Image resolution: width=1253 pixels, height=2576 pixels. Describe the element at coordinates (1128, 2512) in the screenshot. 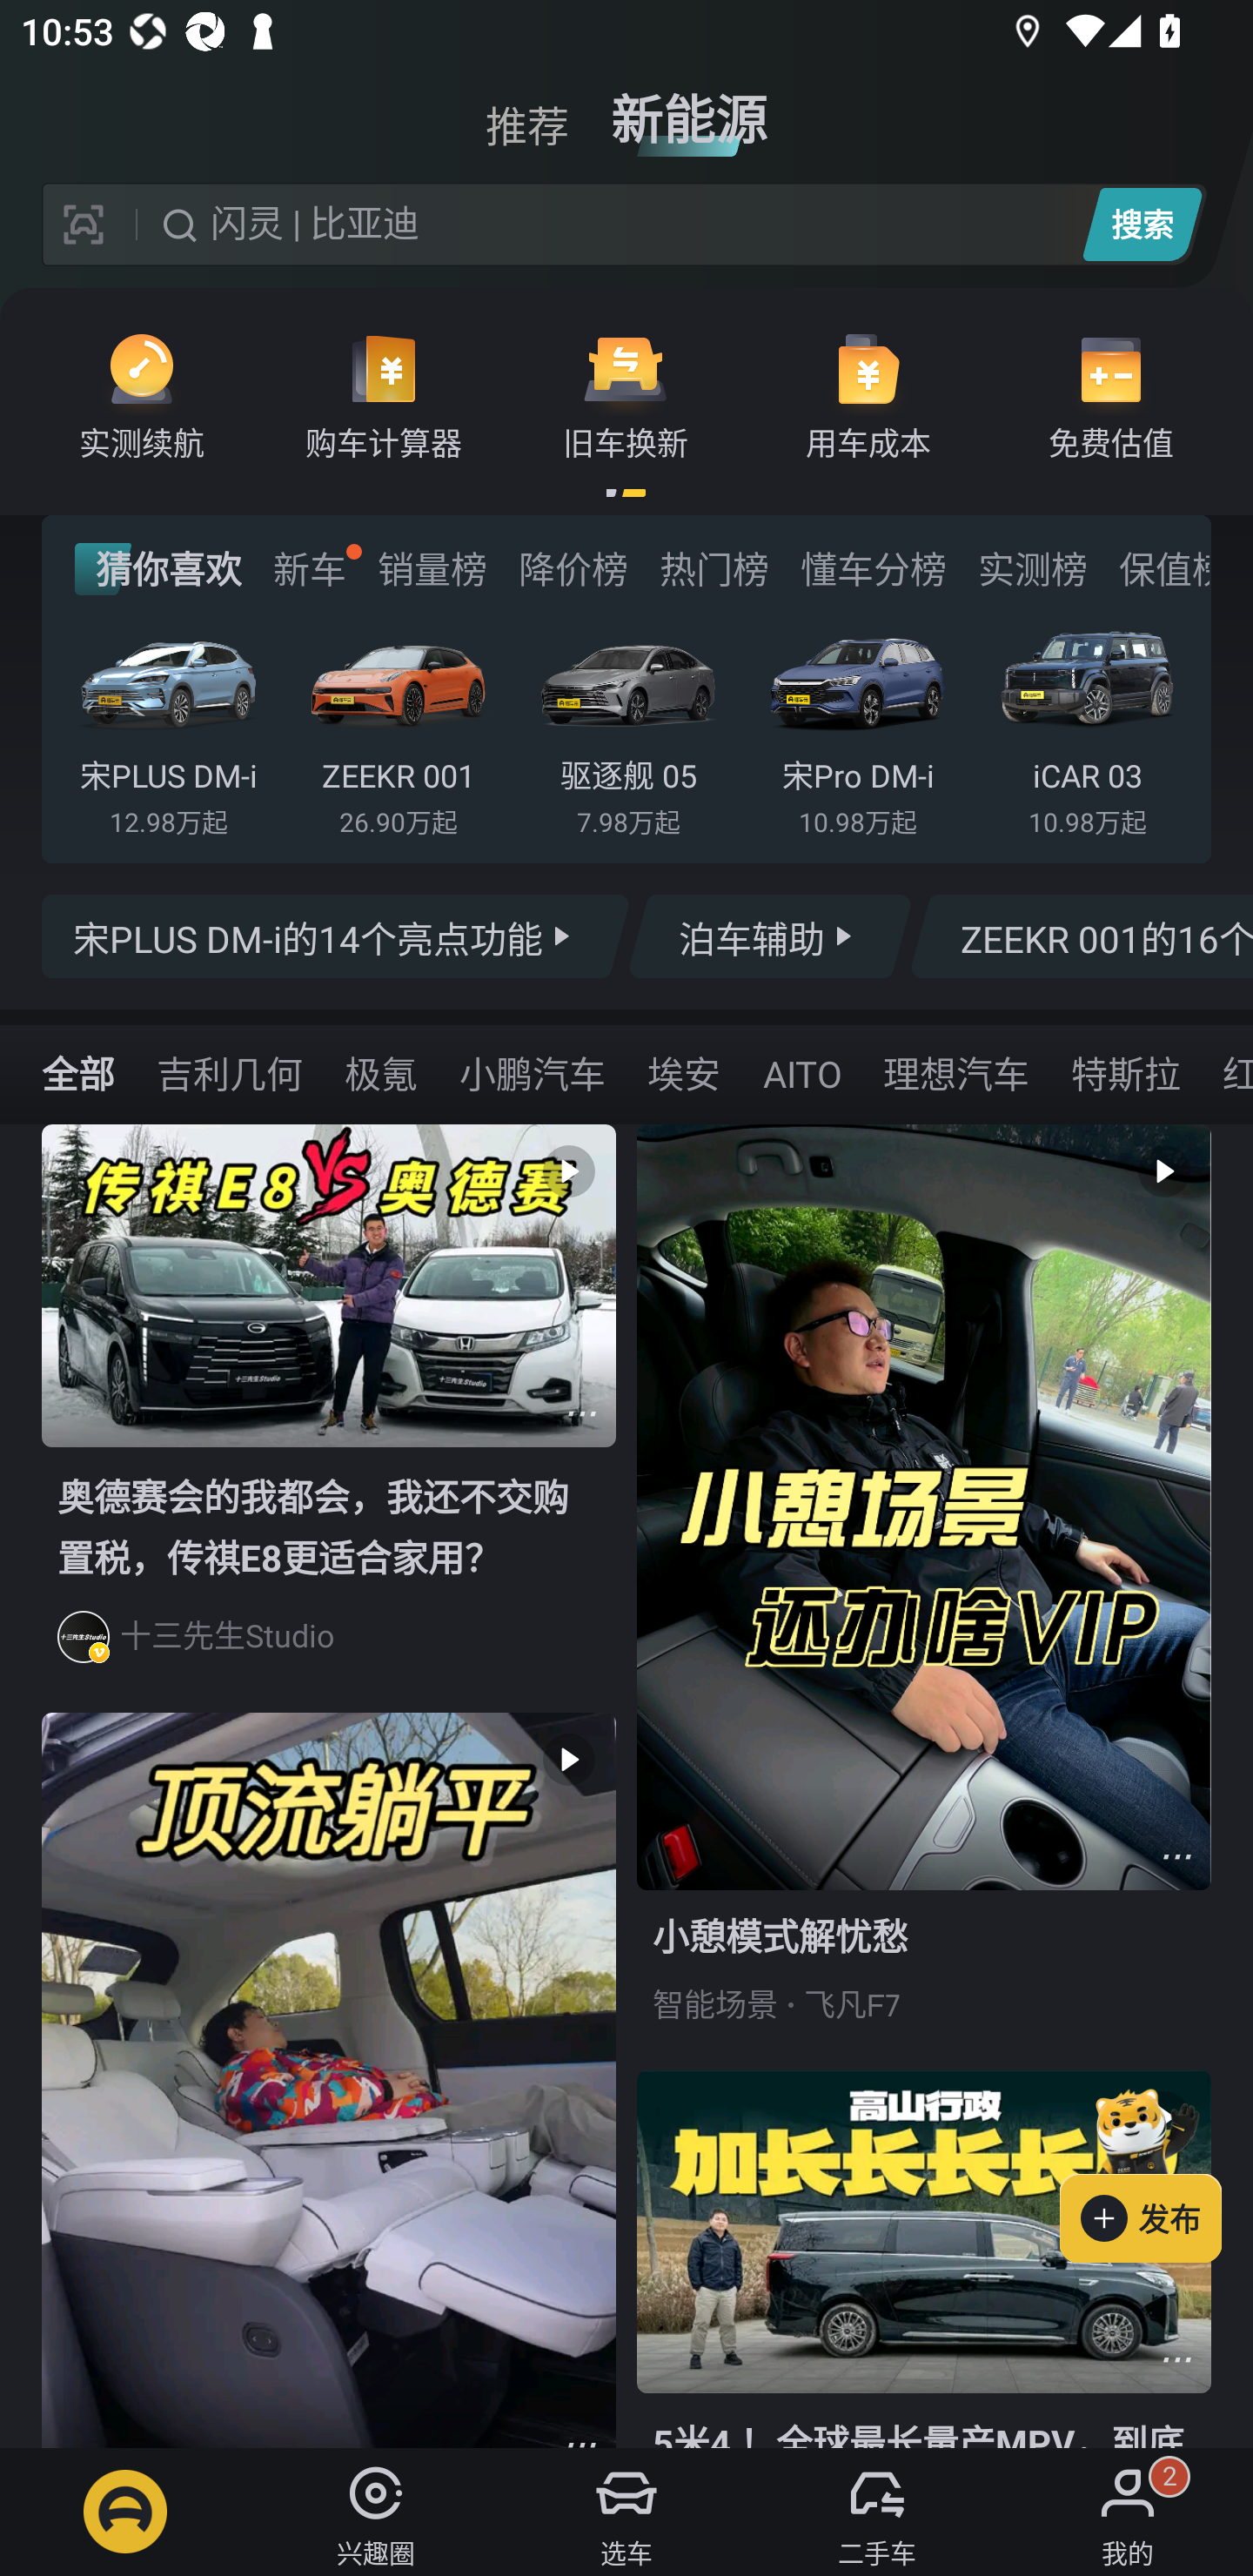

I see ` 我的` at that location.